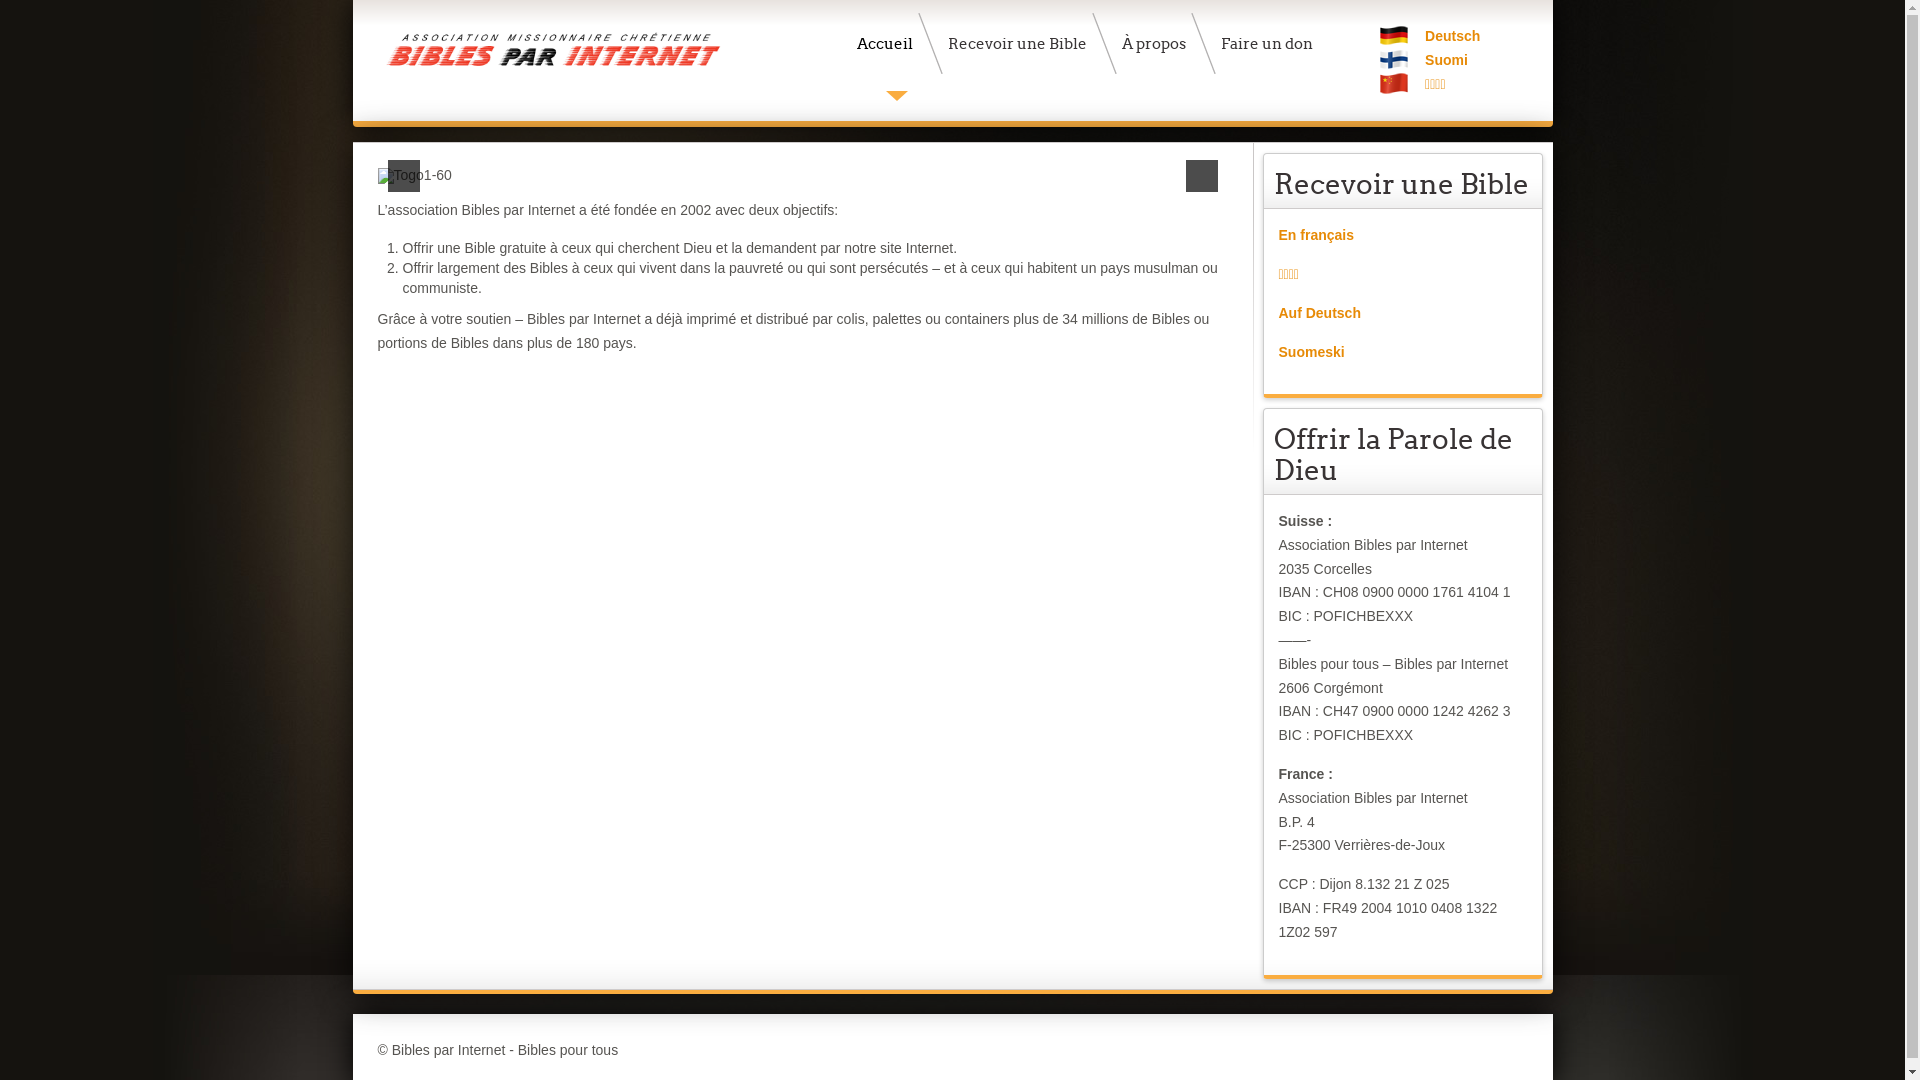  What do you see at coordinates (1311, 352) in the screenshot?
I see `Suomeski` at bounding box center [1311, 352].